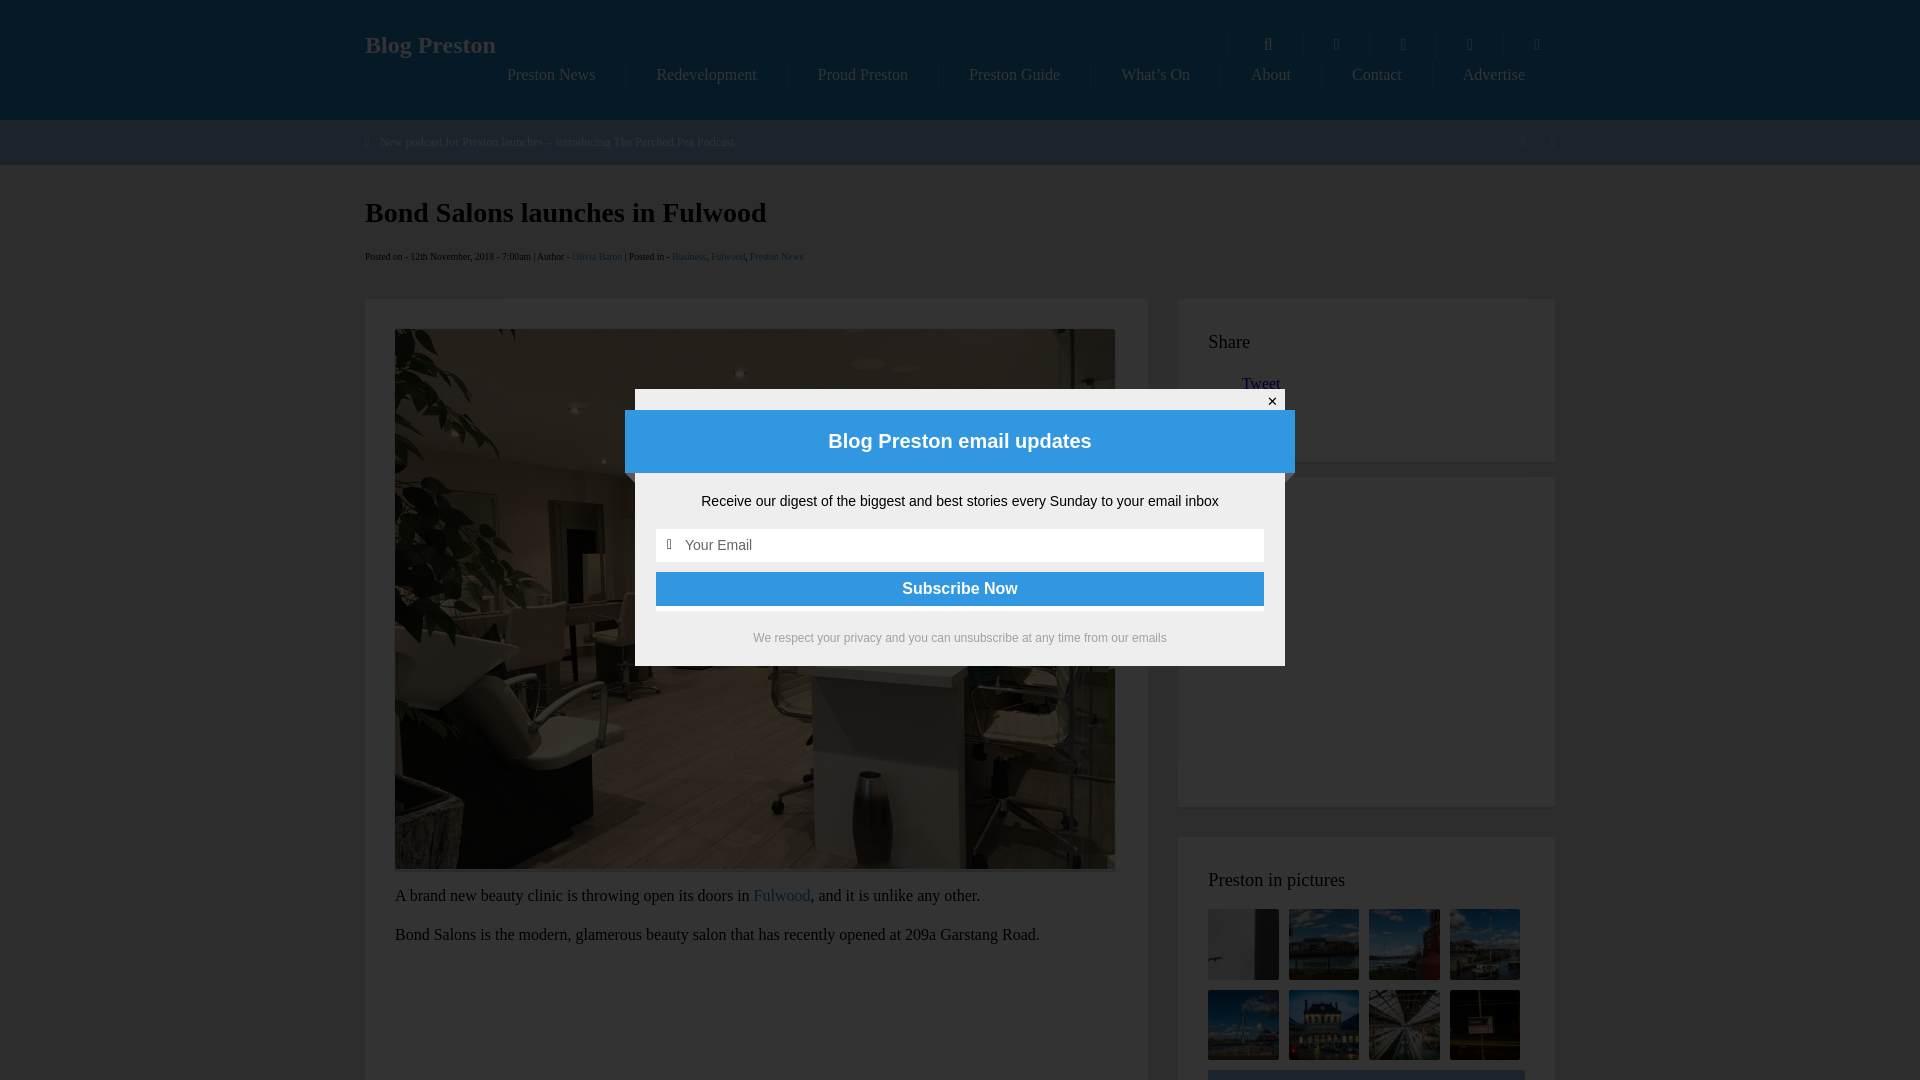 The width and height of the screenshot is (1920, 1080). Describe the element at coordinates (1536, 45) in the screenshot. I see `Blog Preston on Instagram` at that location.